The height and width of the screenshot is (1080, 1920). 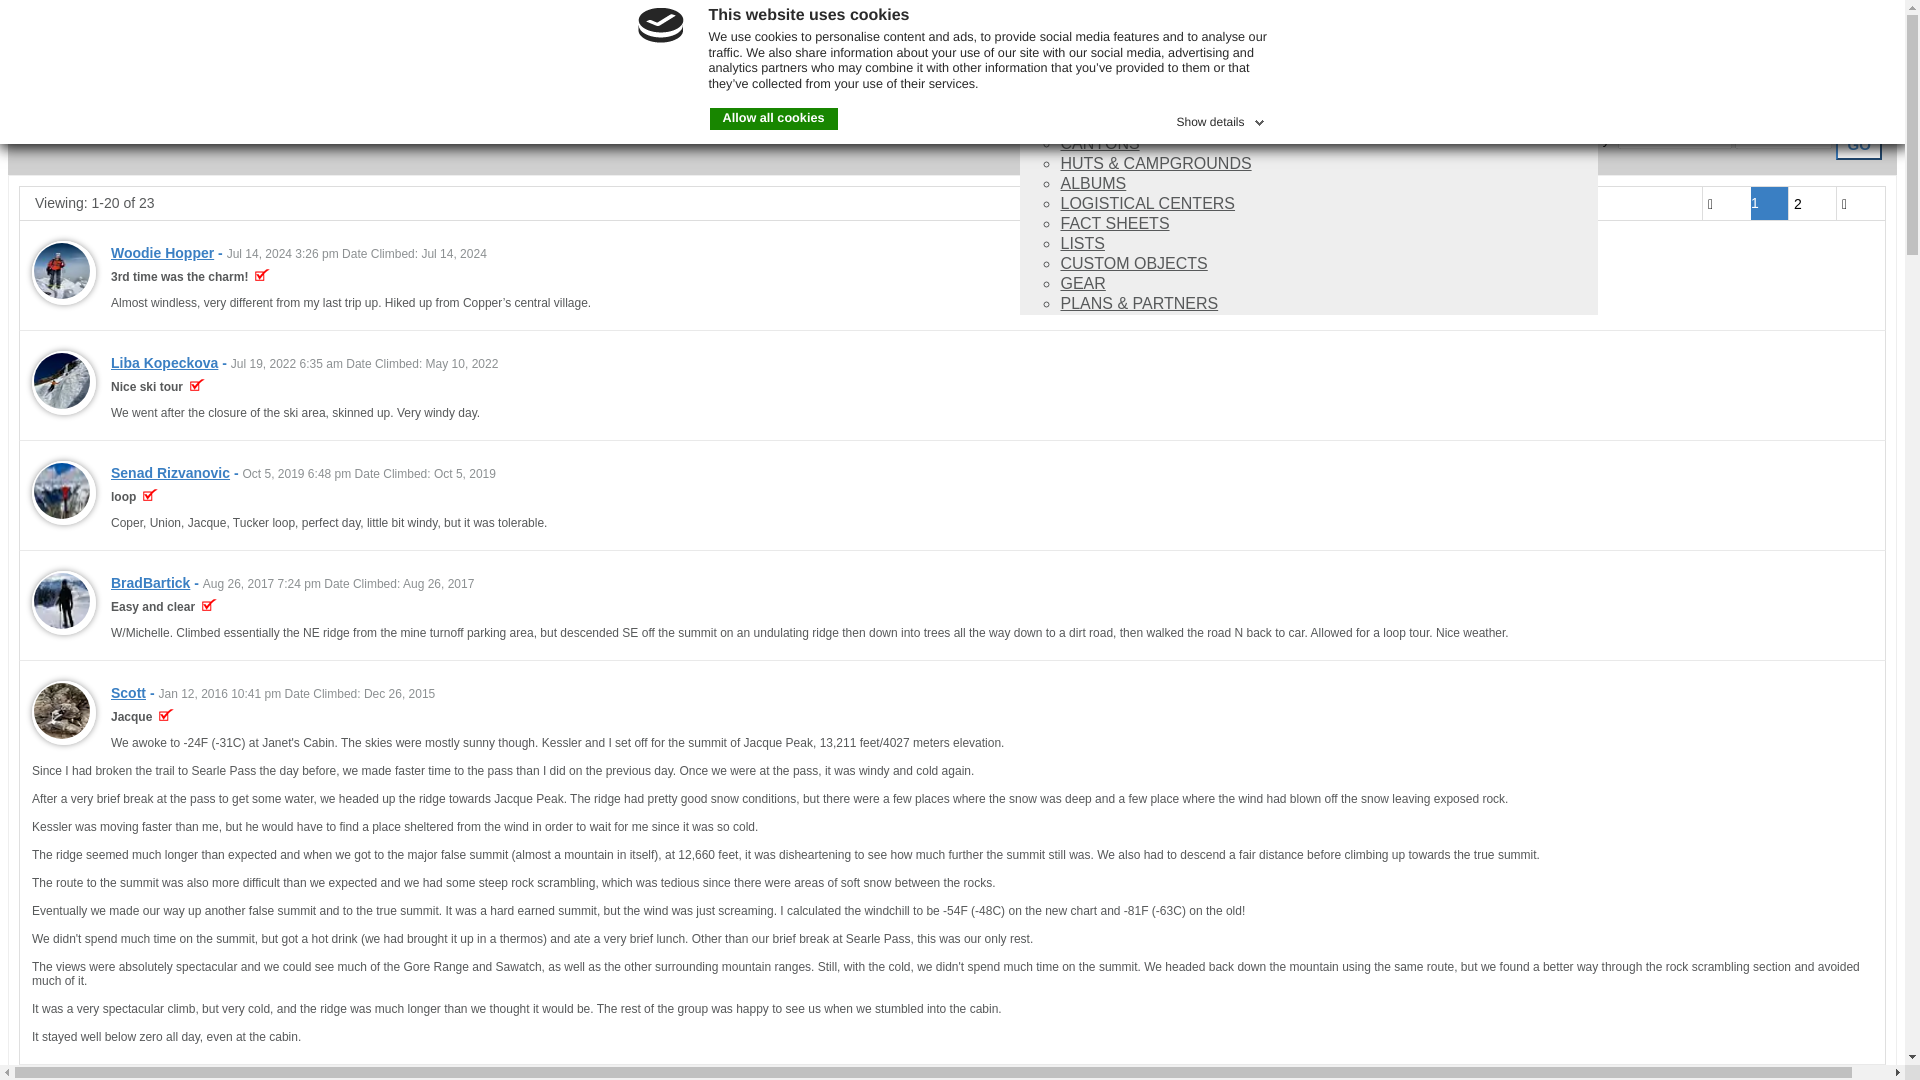 What do you see at coordinates (1858, 144) in the screenshot?
I see ` Go ` at bounding box center [1858, 144].